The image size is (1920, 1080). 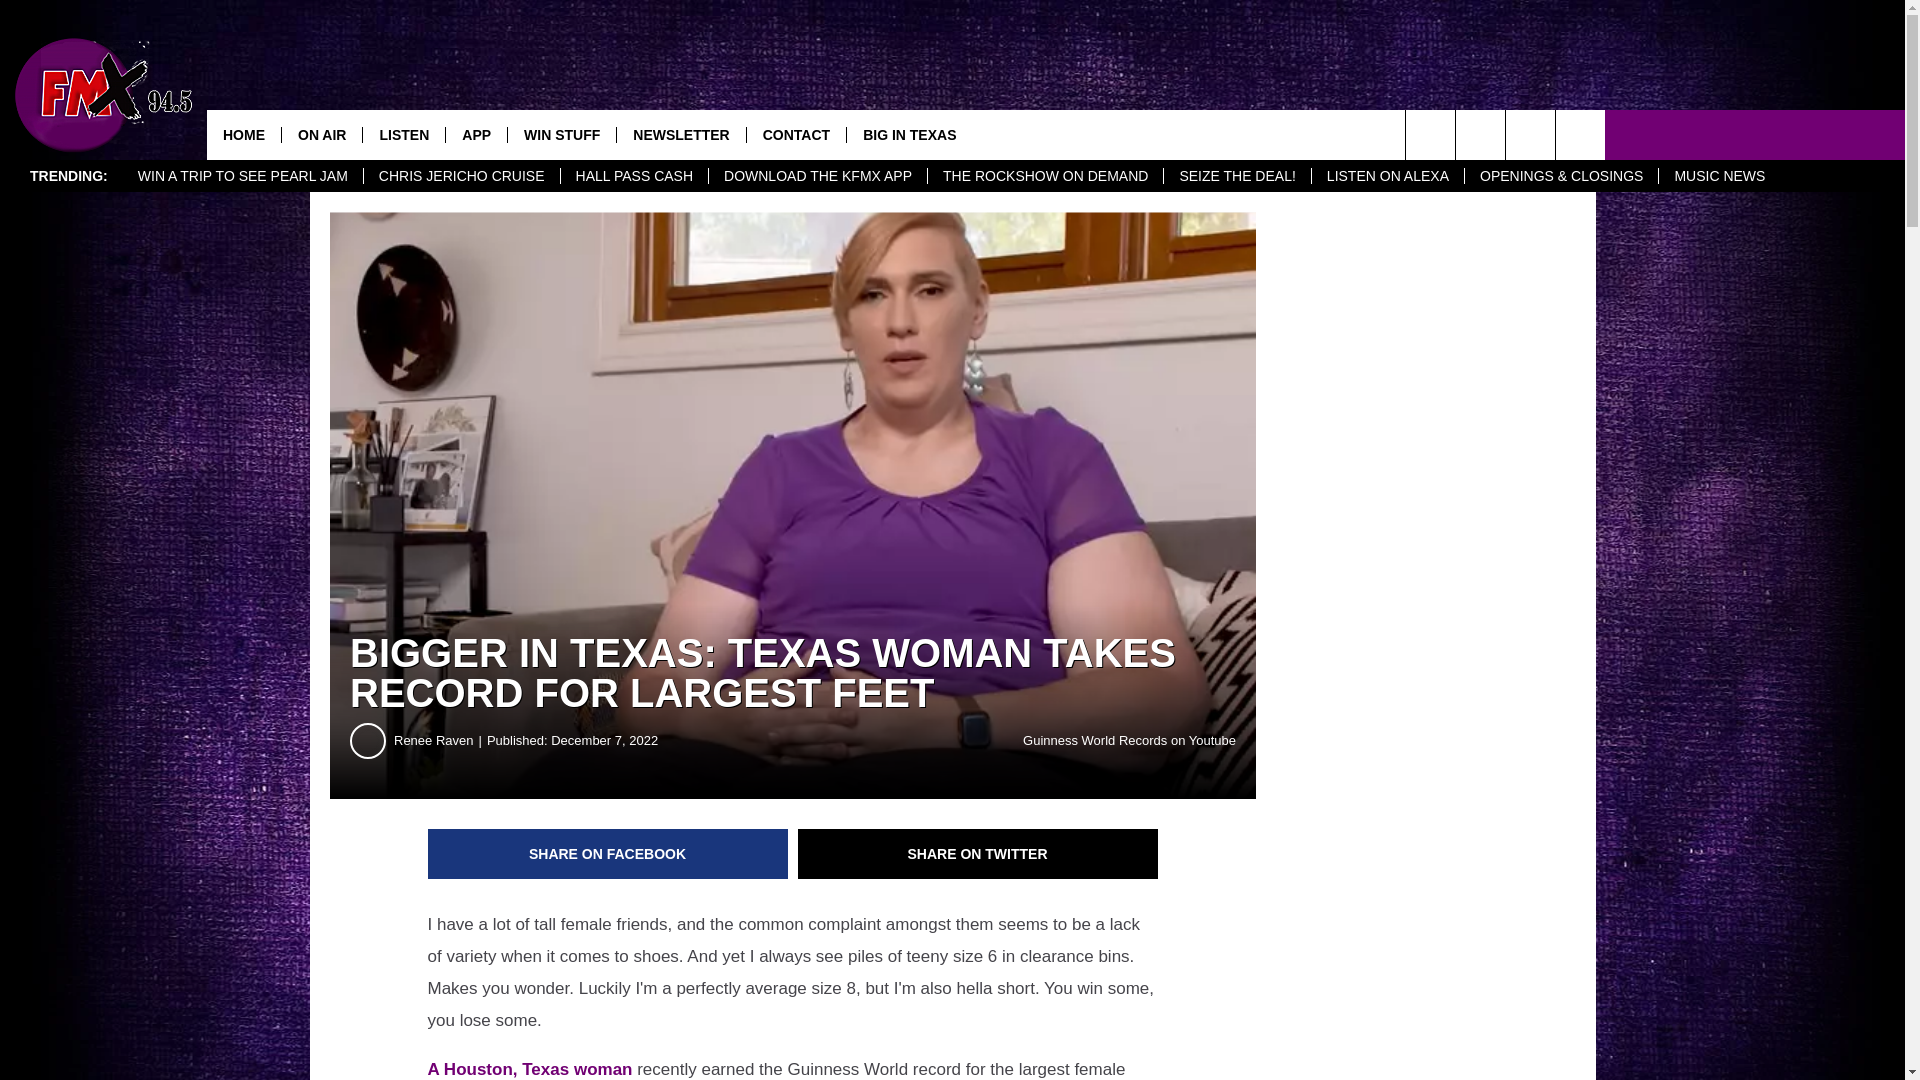 What do you see at coordinates (68, 176) in the screenshot?
I see `TRENDING:` at bounding box center [68, 176].